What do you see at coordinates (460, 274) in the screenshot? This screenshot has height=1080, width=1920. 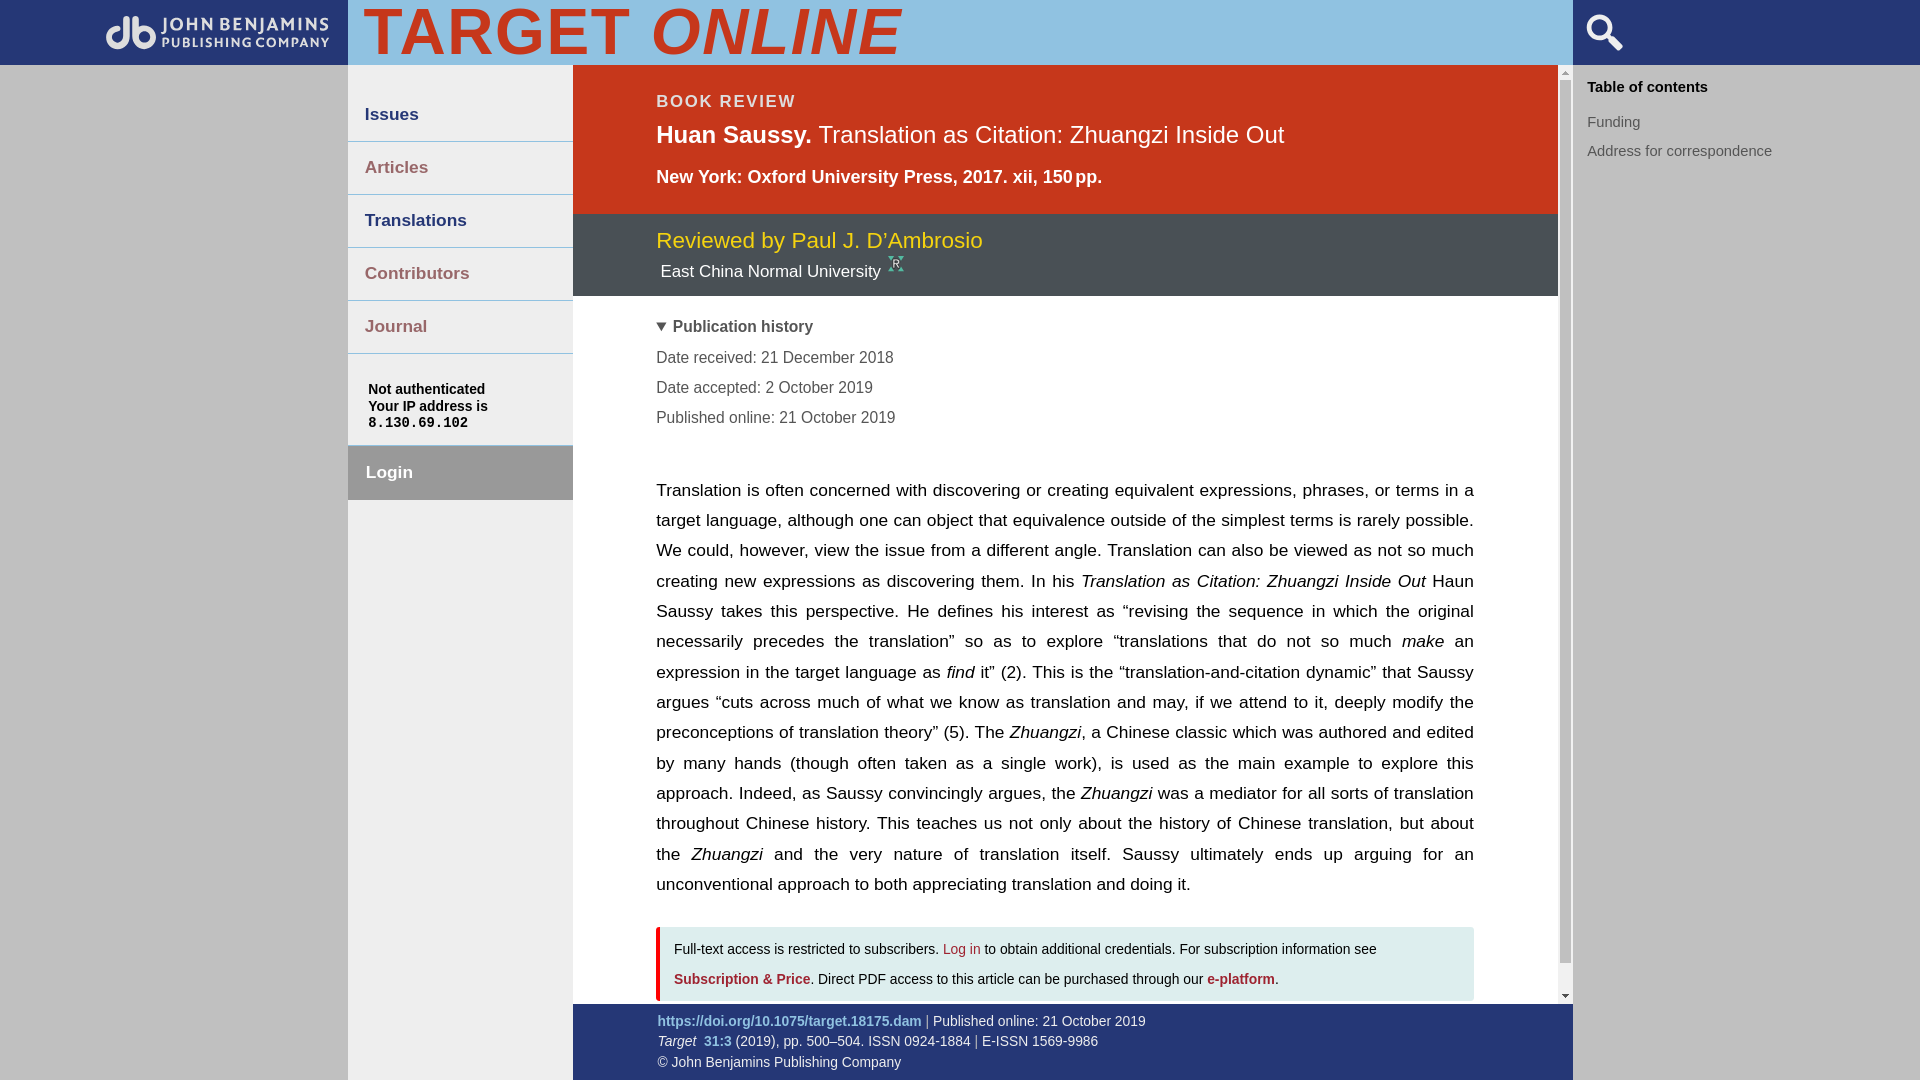 I see `Contributors` at bounding box center [460, 274].